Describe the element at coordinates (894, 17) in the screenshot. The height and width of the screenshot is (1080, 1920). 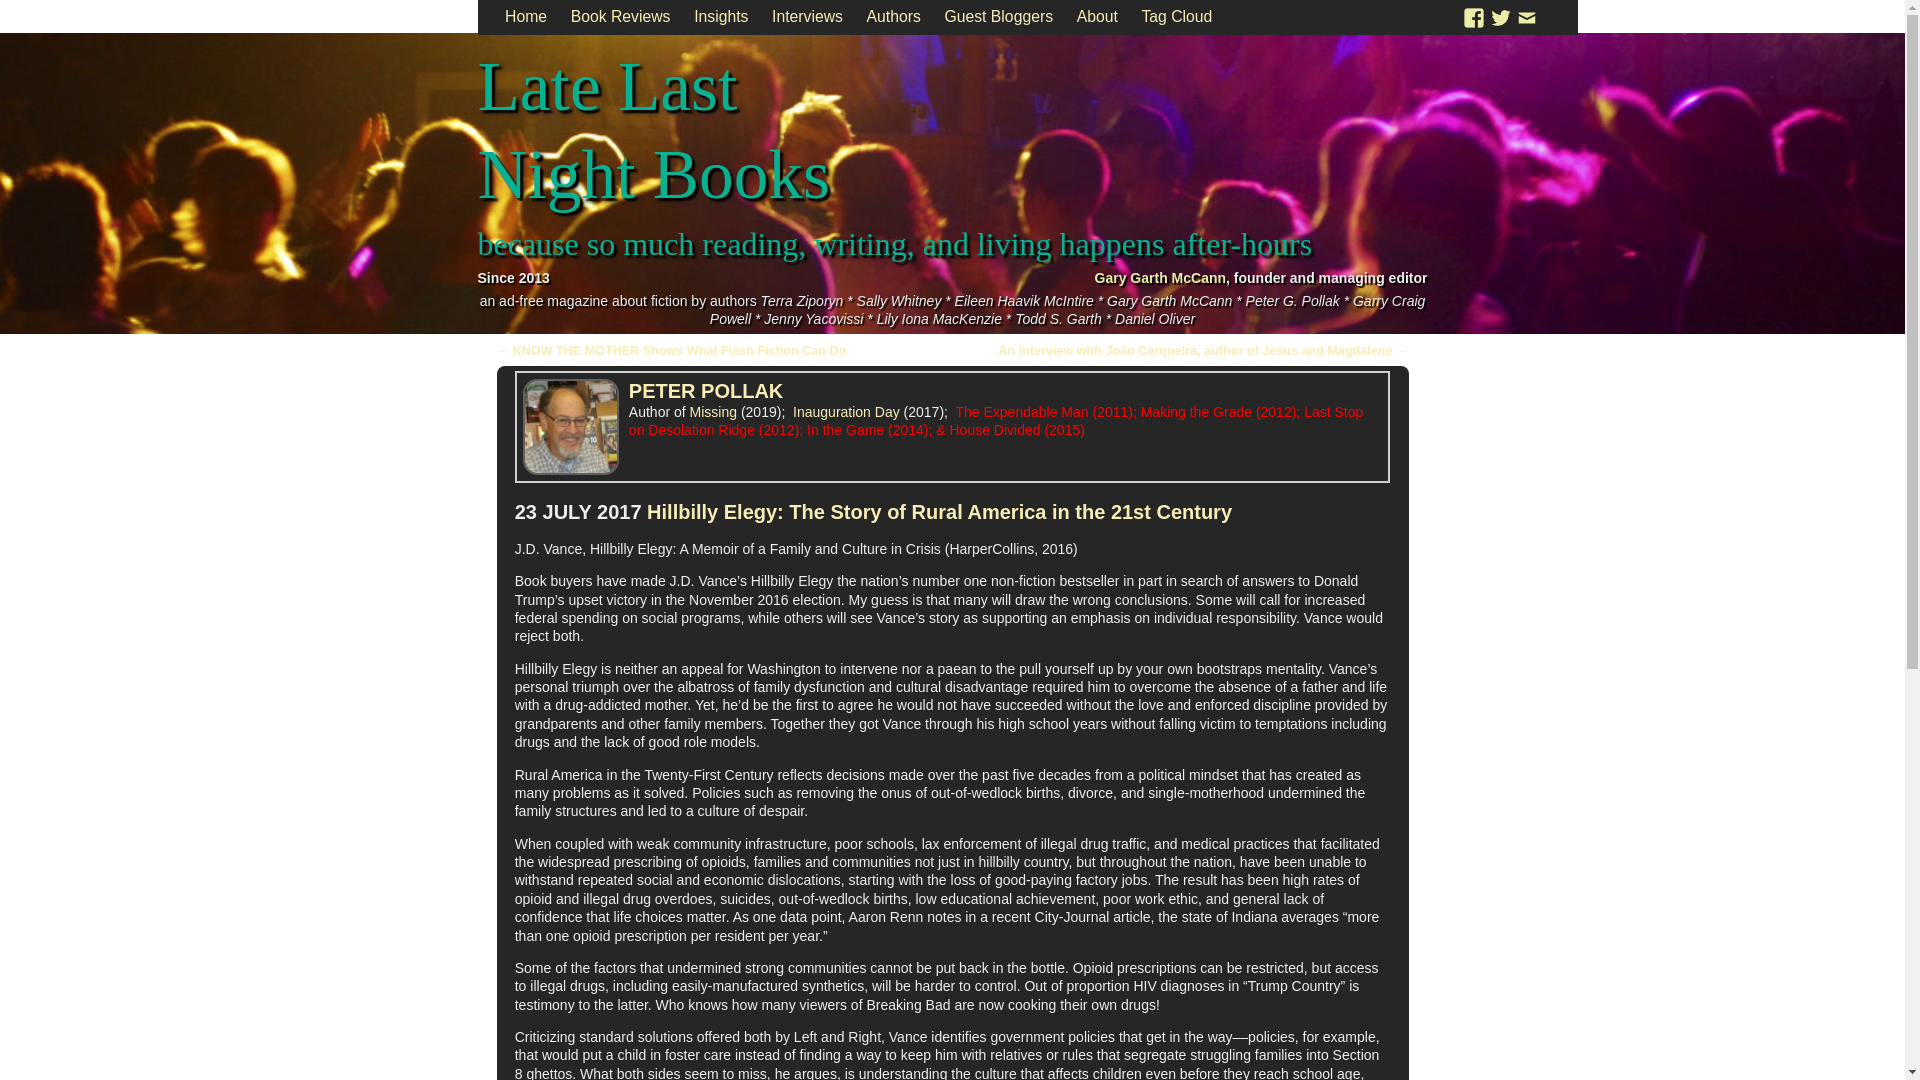
I see `Authors` at that location.